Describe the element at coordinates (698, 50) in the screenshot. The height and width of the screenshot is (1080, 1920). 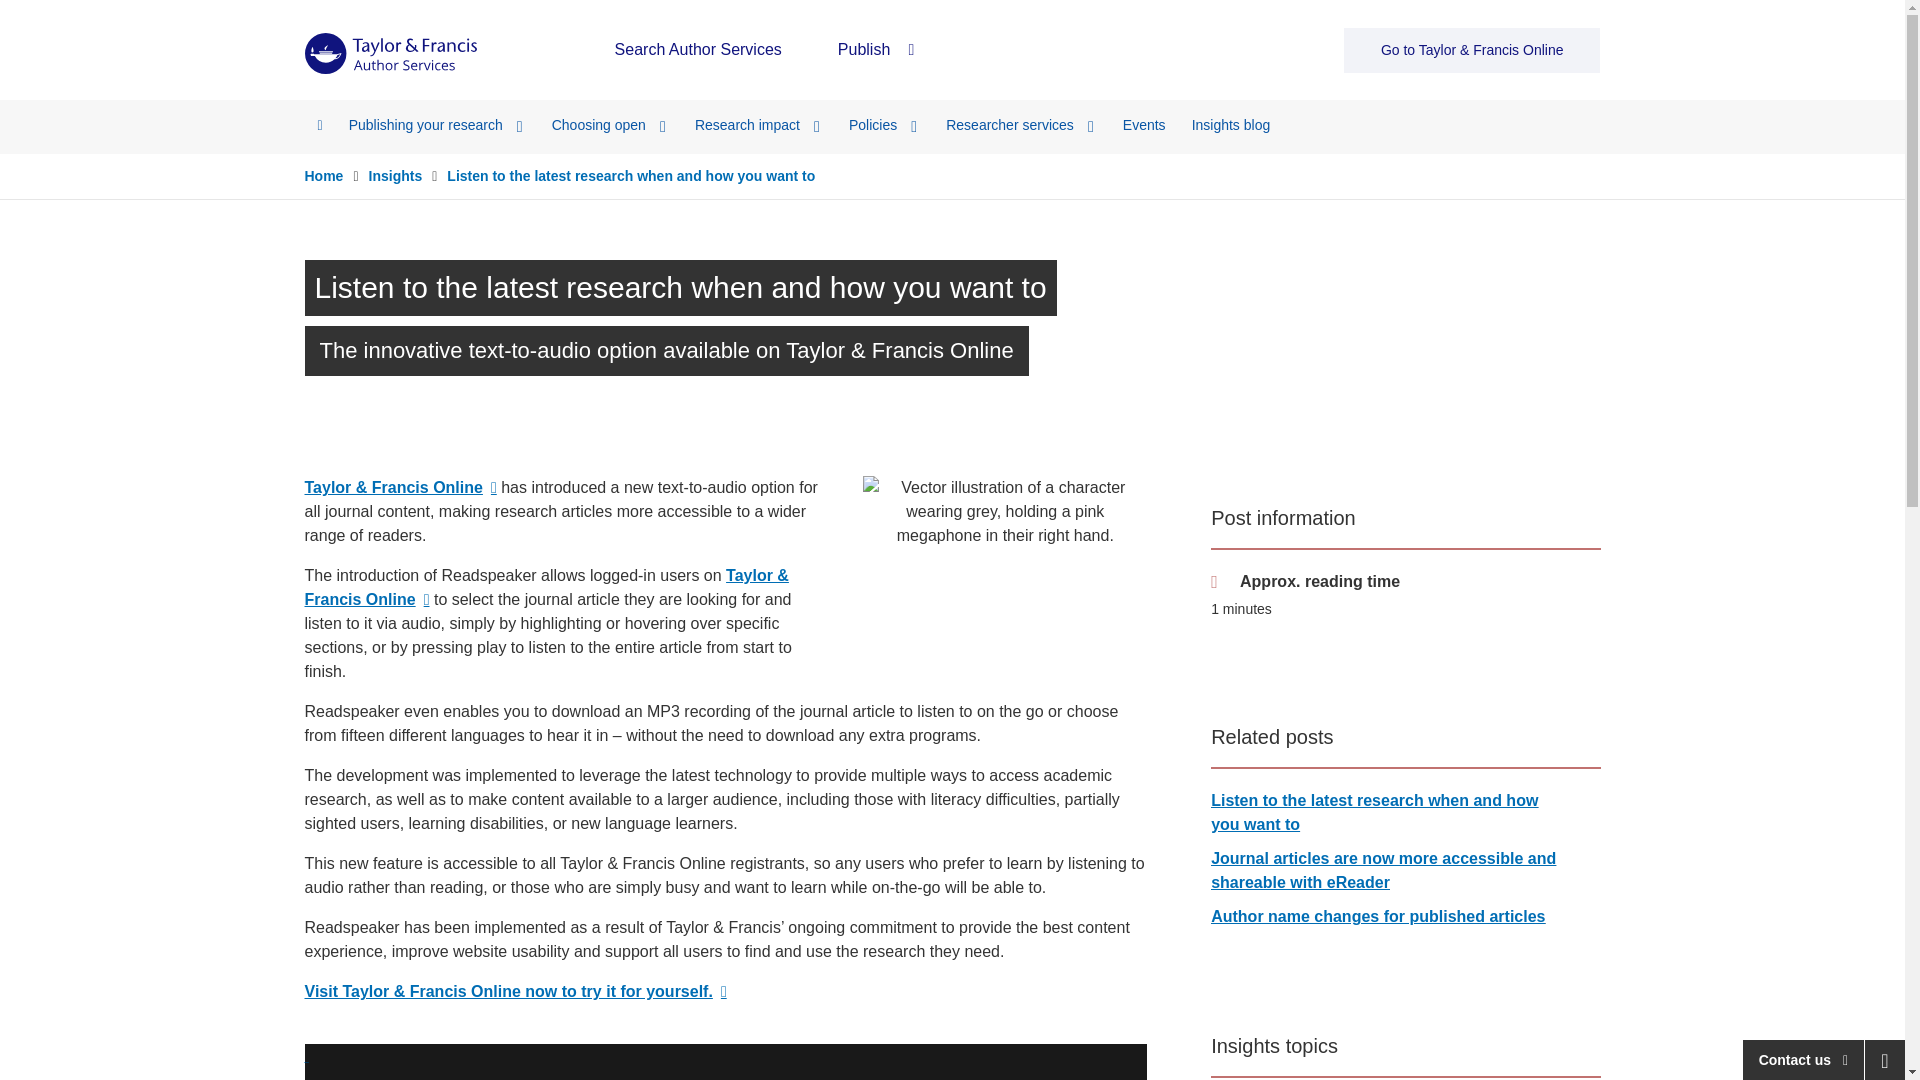
I see `Search Author Services` at that location.